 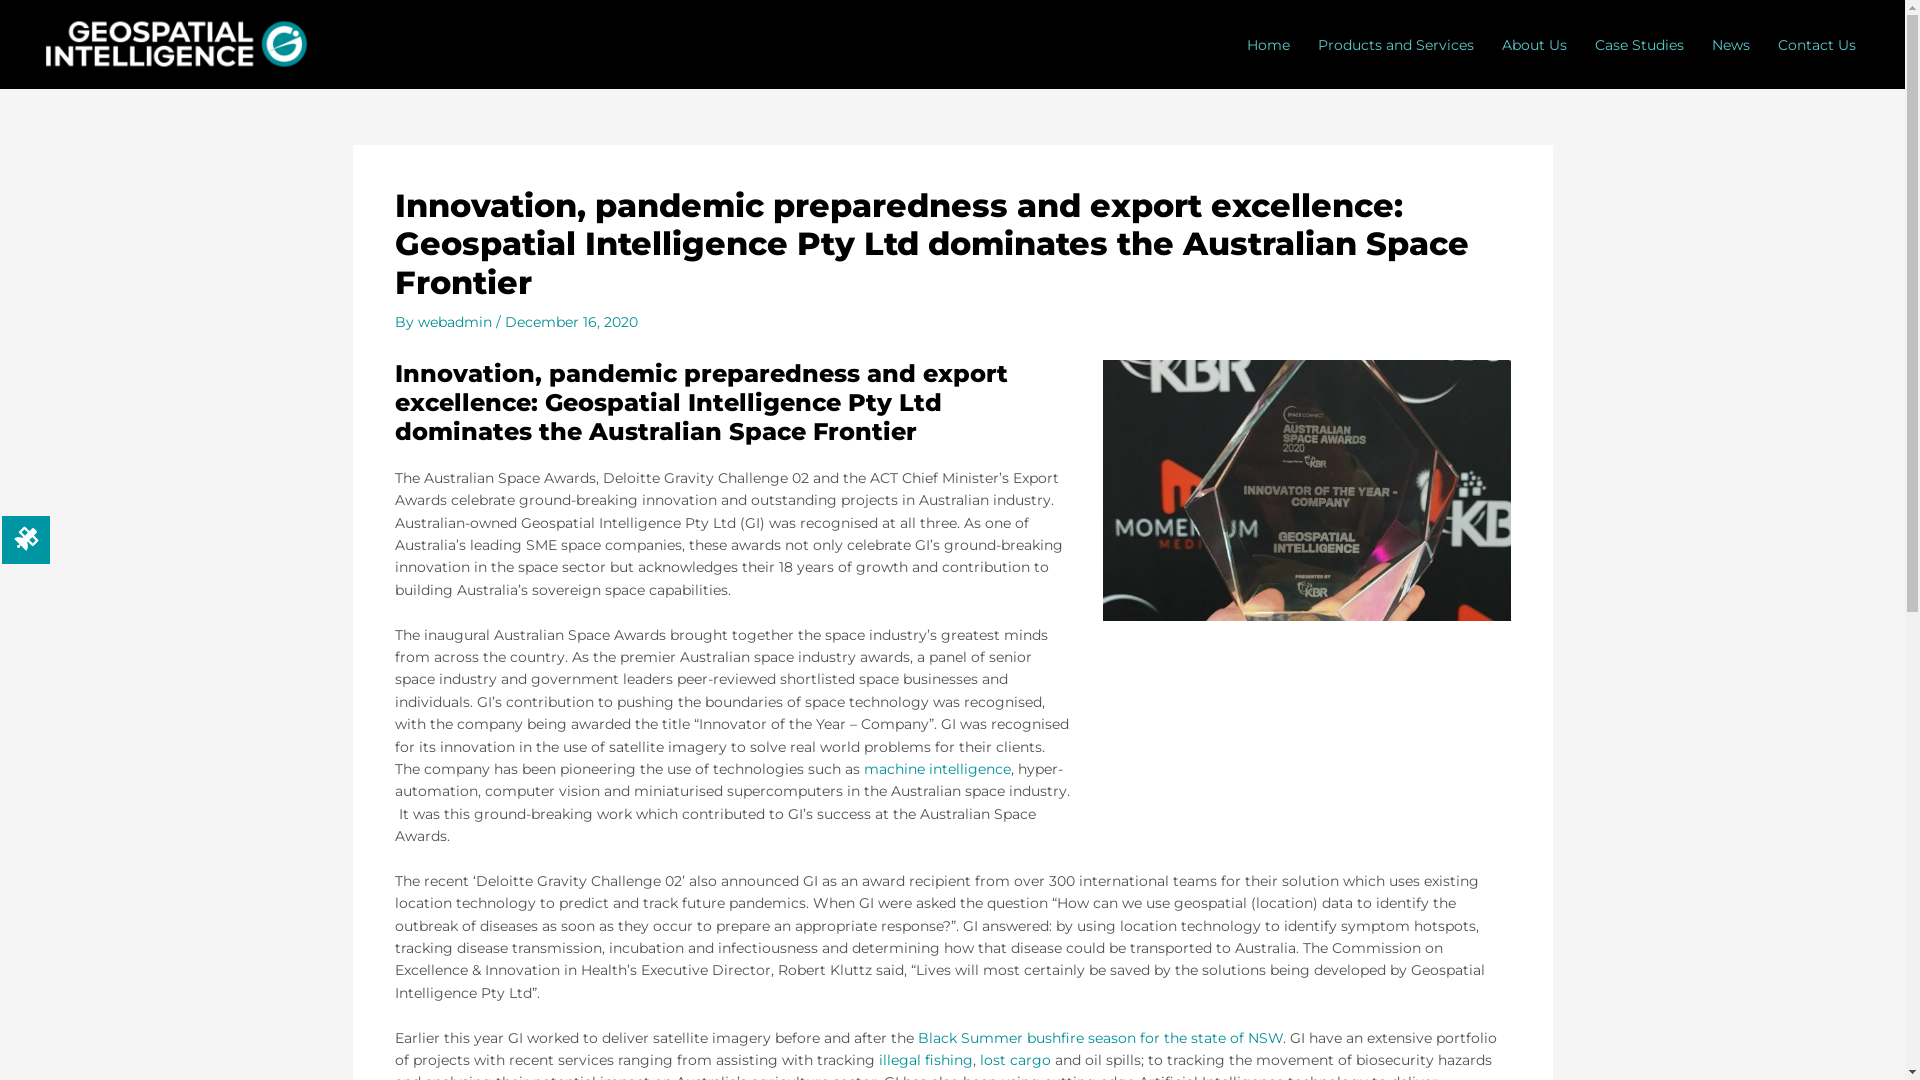 What do you see at coordinates (1268, 44) in the screenshot?
I see `Home` at bounding box center [1268, 44].